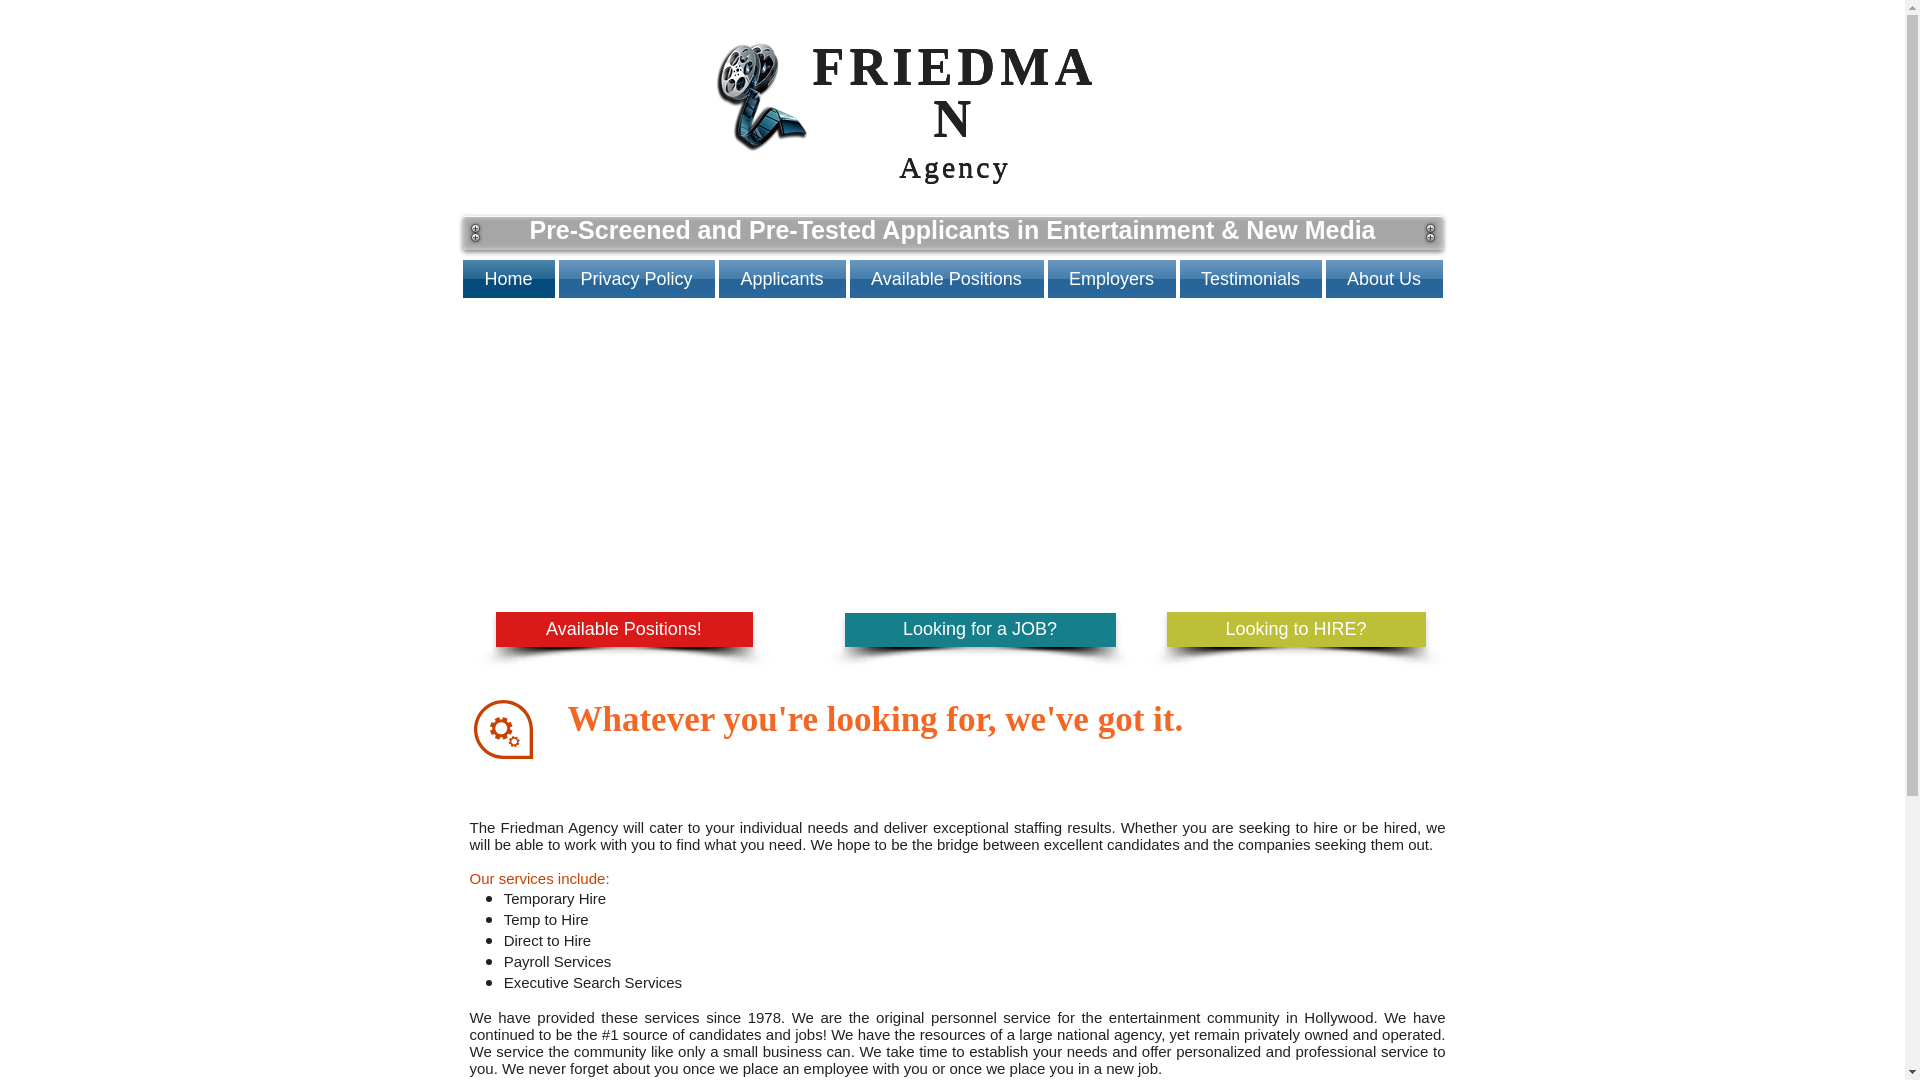 The image size is (1920, 1080). I want to click on About Us, so click(1384, 279).